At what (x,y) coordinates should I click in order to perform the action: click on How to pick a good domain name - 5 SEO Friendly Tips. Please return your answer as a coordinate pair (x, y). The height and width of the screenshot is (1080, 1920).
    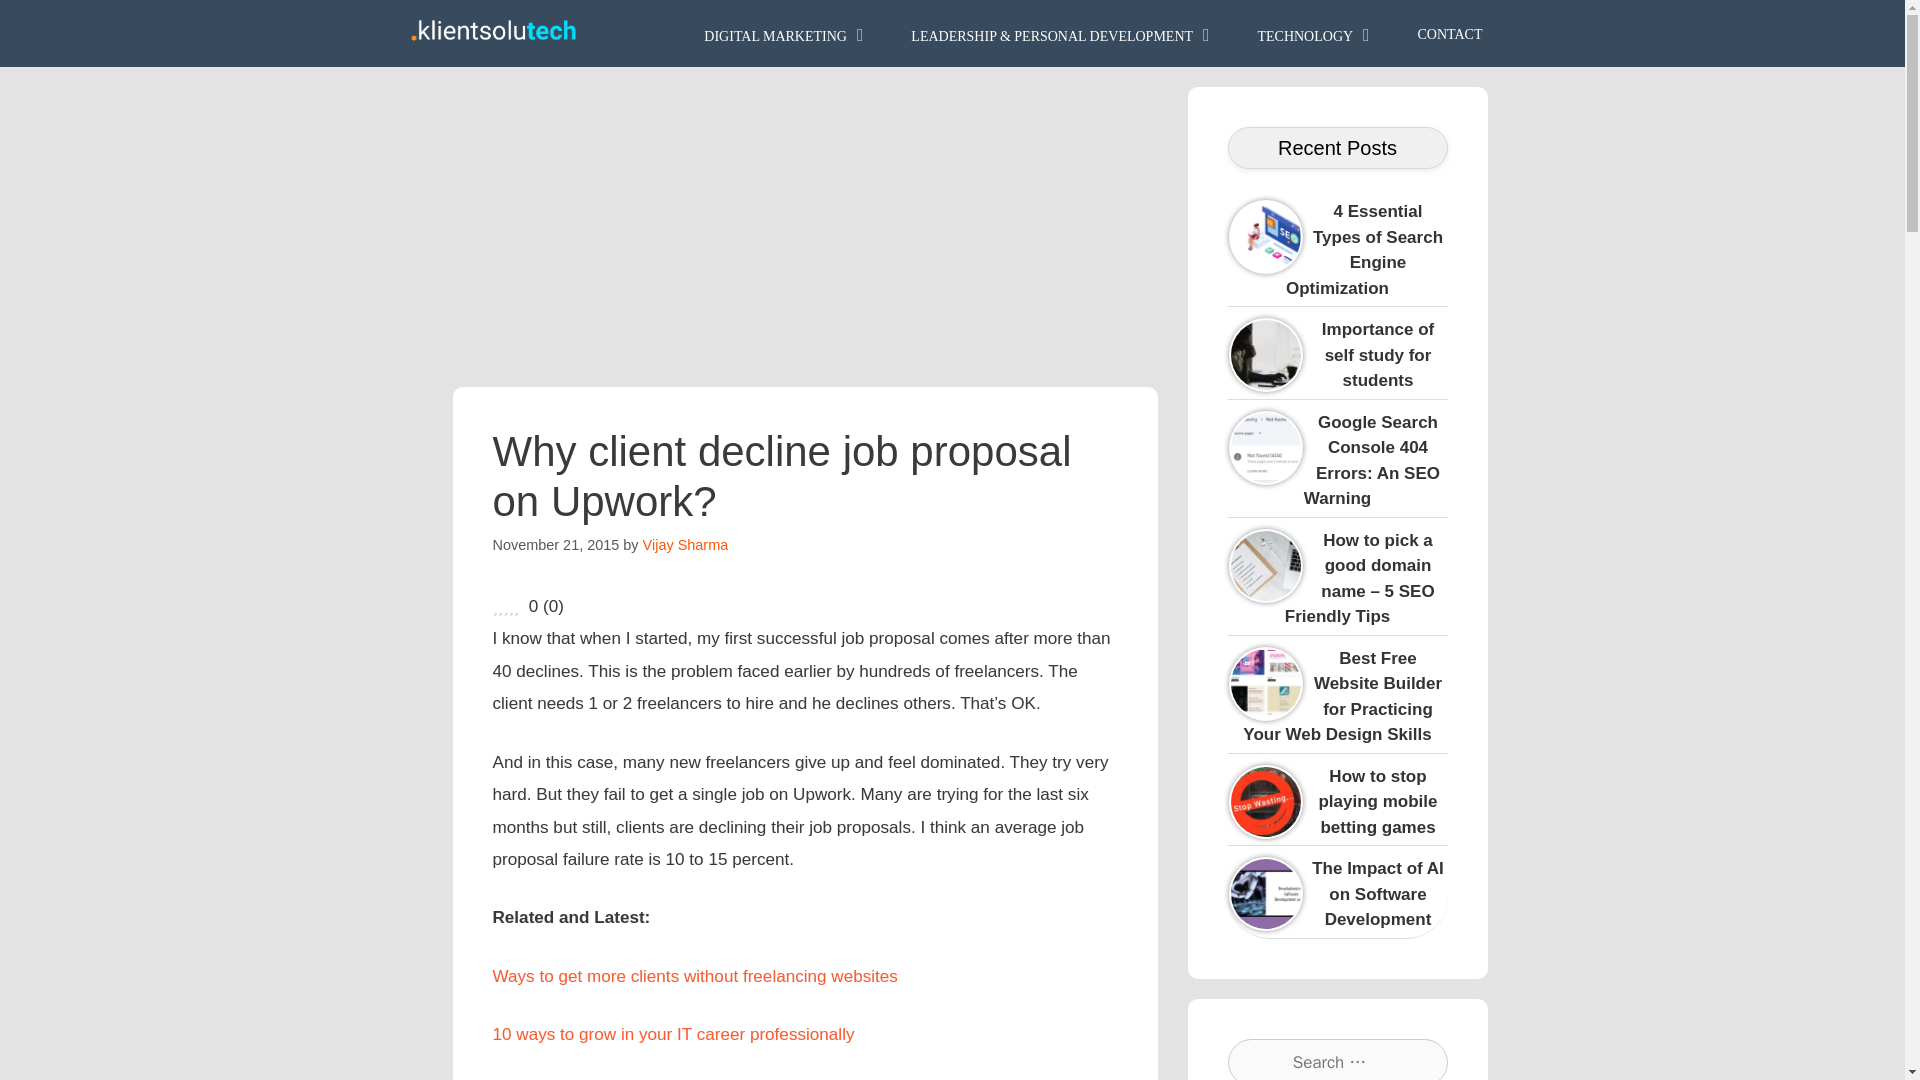
    Looking at the image, I should click on (1359, 578).